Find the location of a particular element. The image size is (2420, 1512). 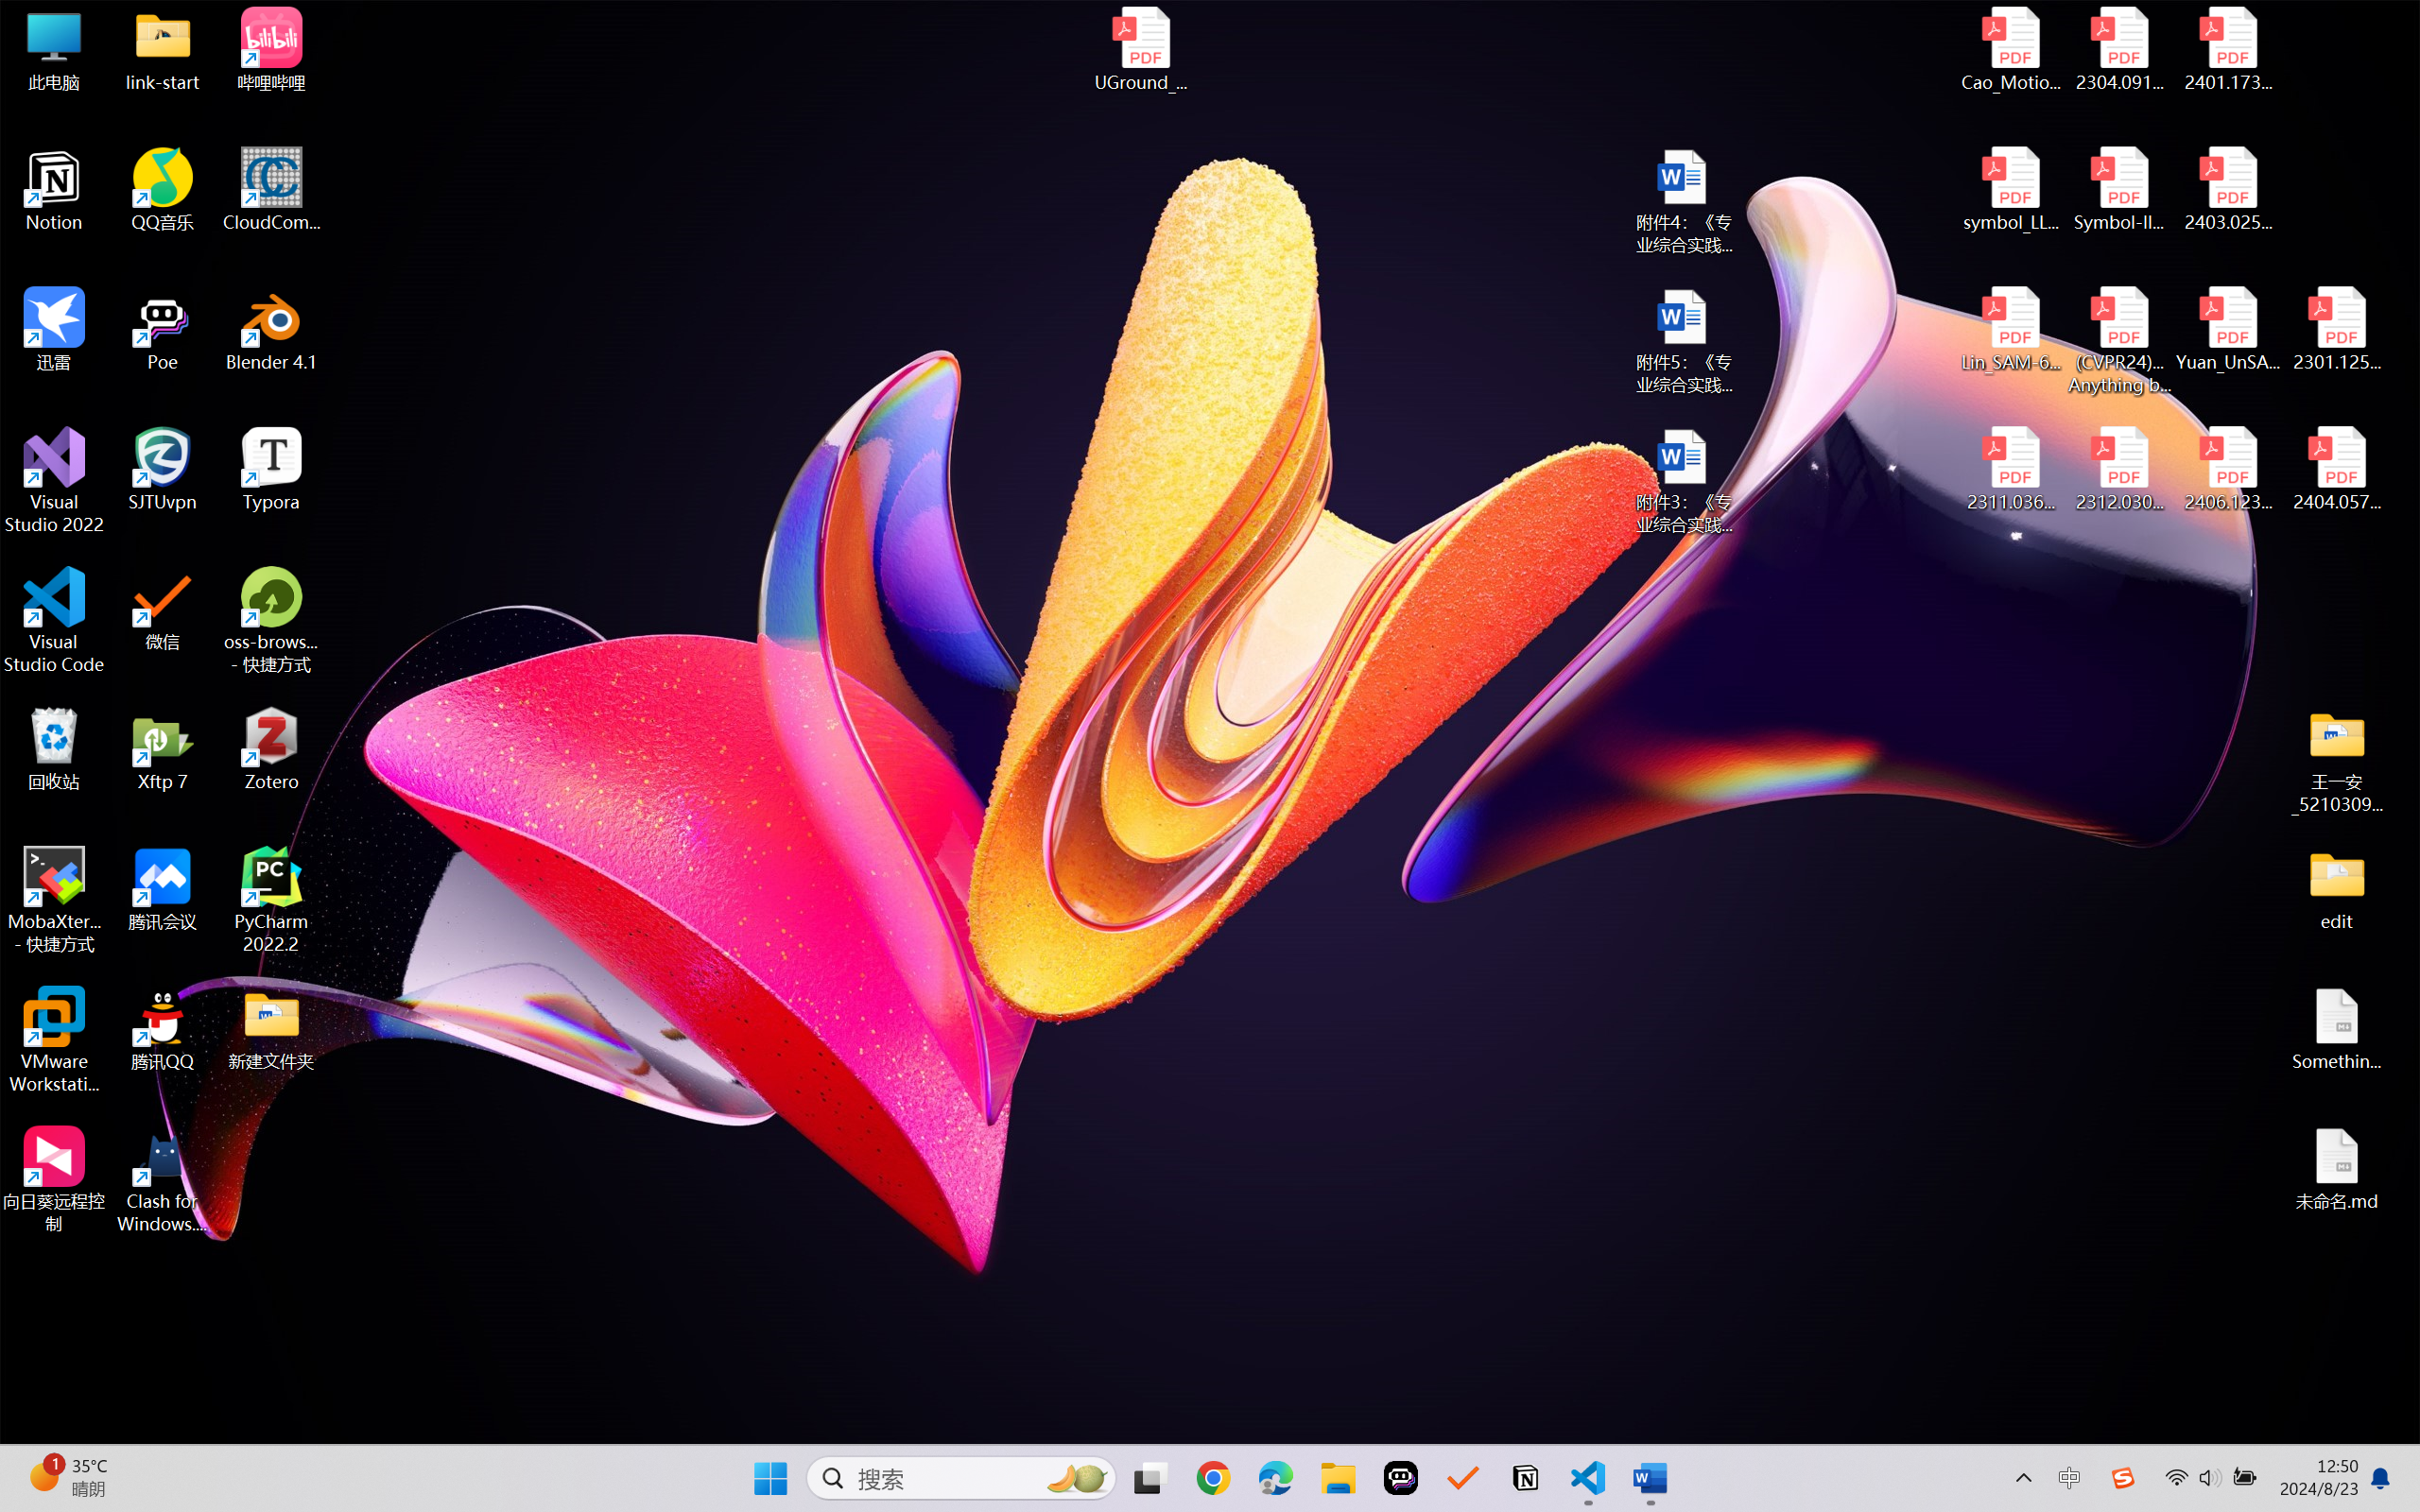

CloudCompare is located at coordinates (272, 190).